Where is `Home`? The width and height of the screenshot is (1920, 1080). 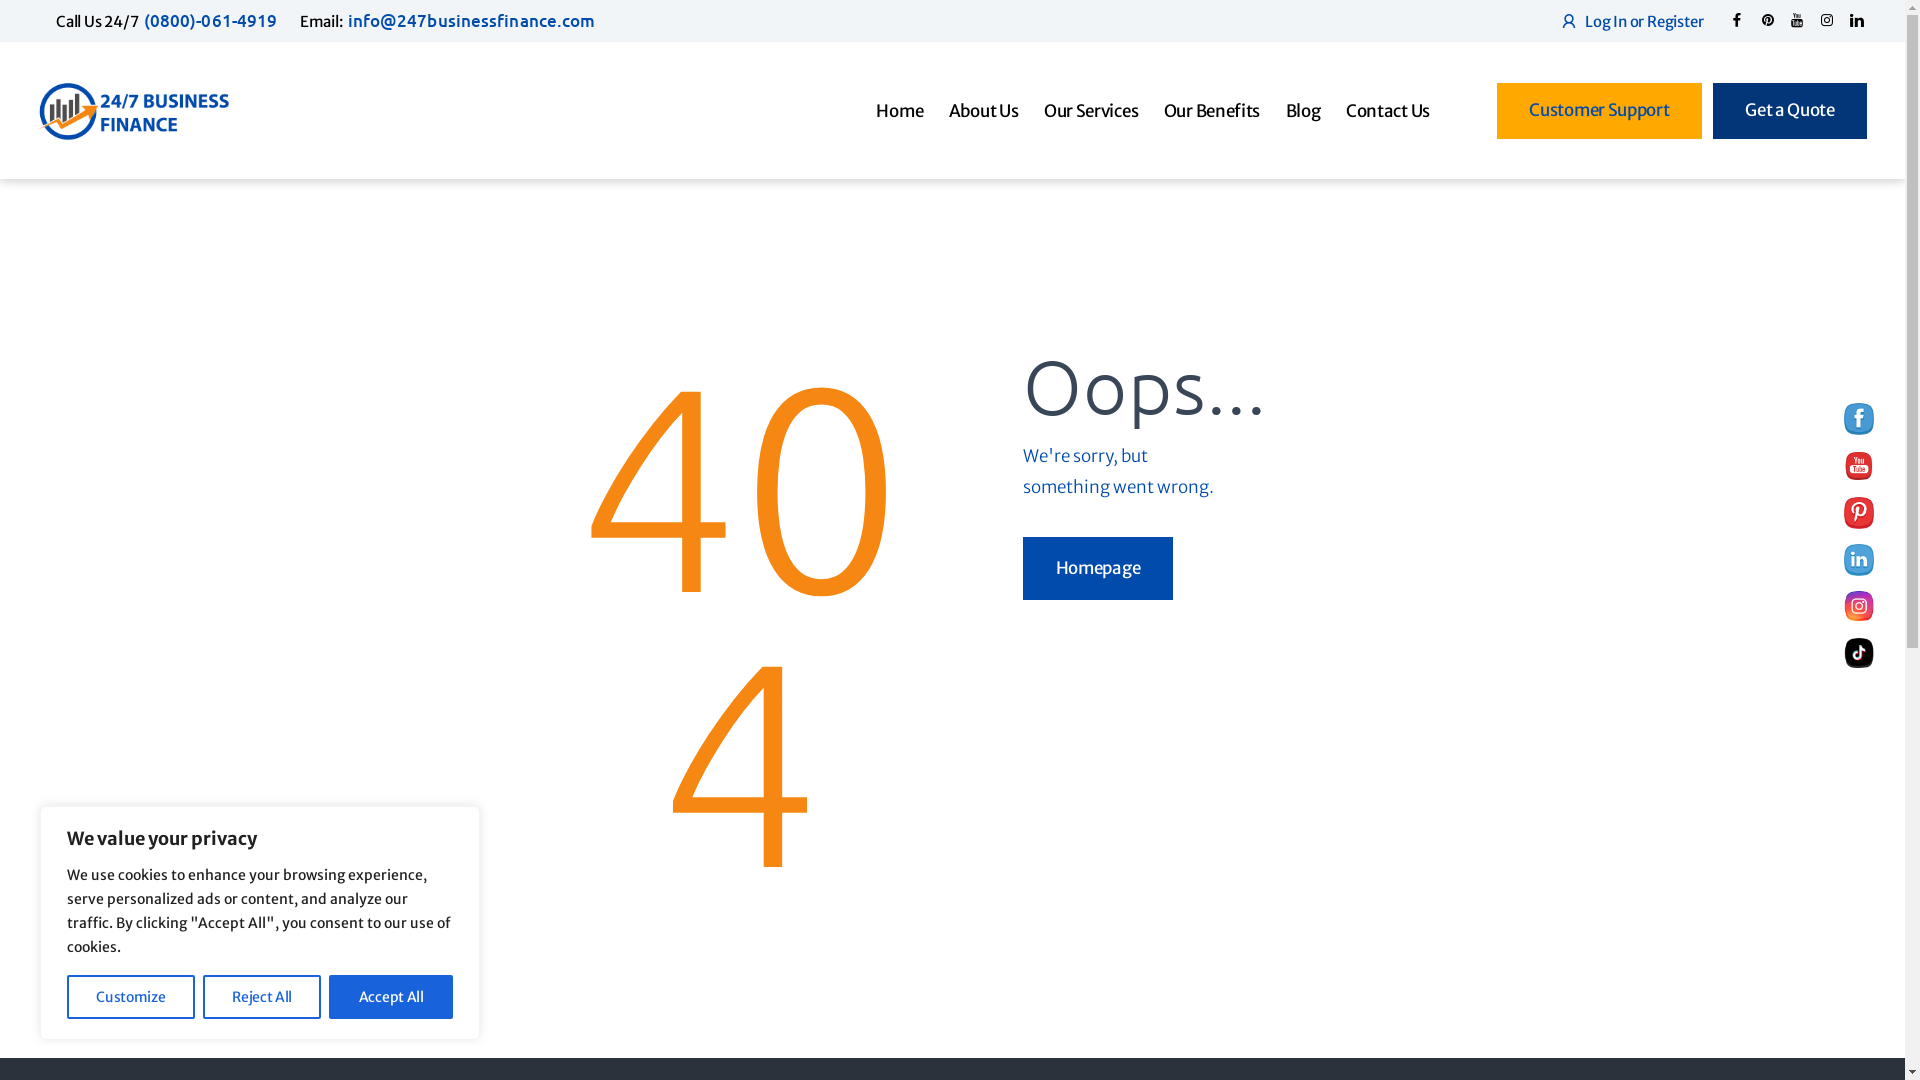
Home is located at coordinates (900, 111).